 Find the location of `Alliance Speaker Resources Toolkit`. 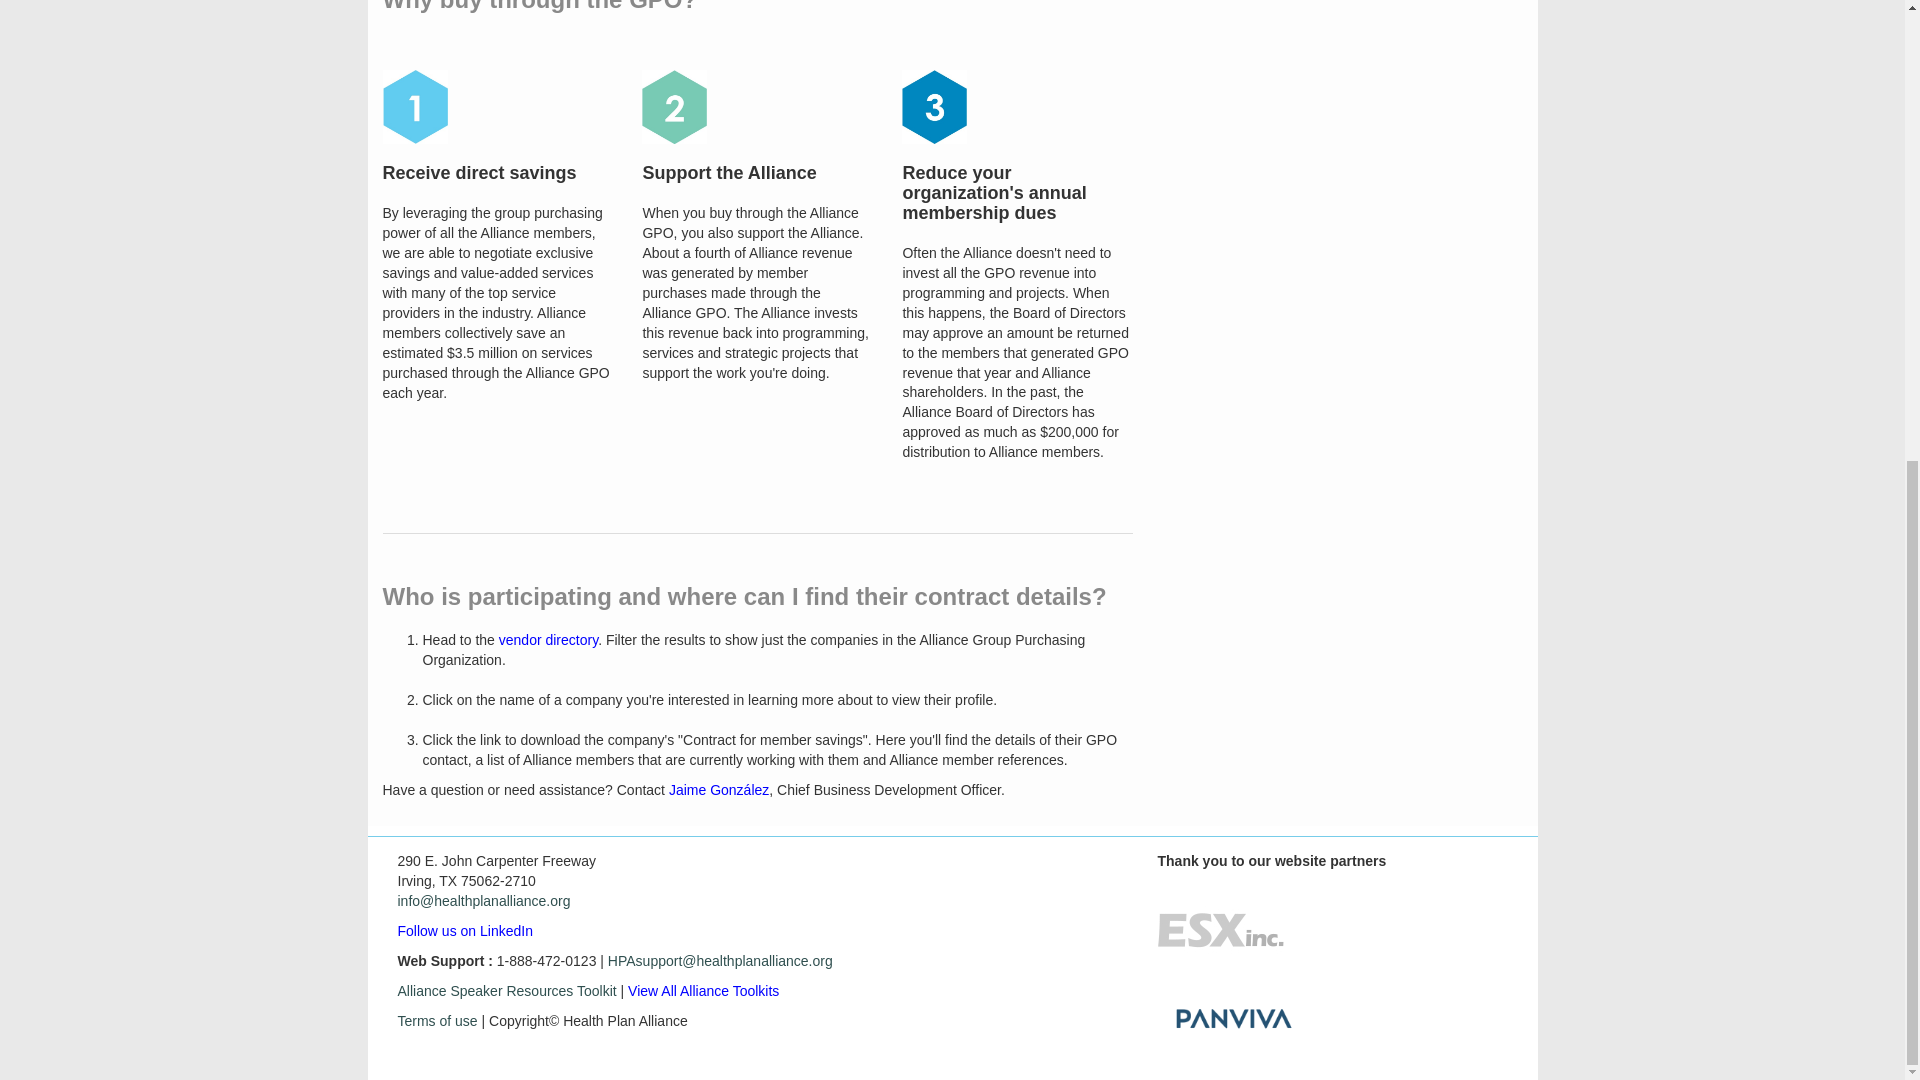

Alliance Speaker Resources Toolkit is located at coordinates (506, 990).